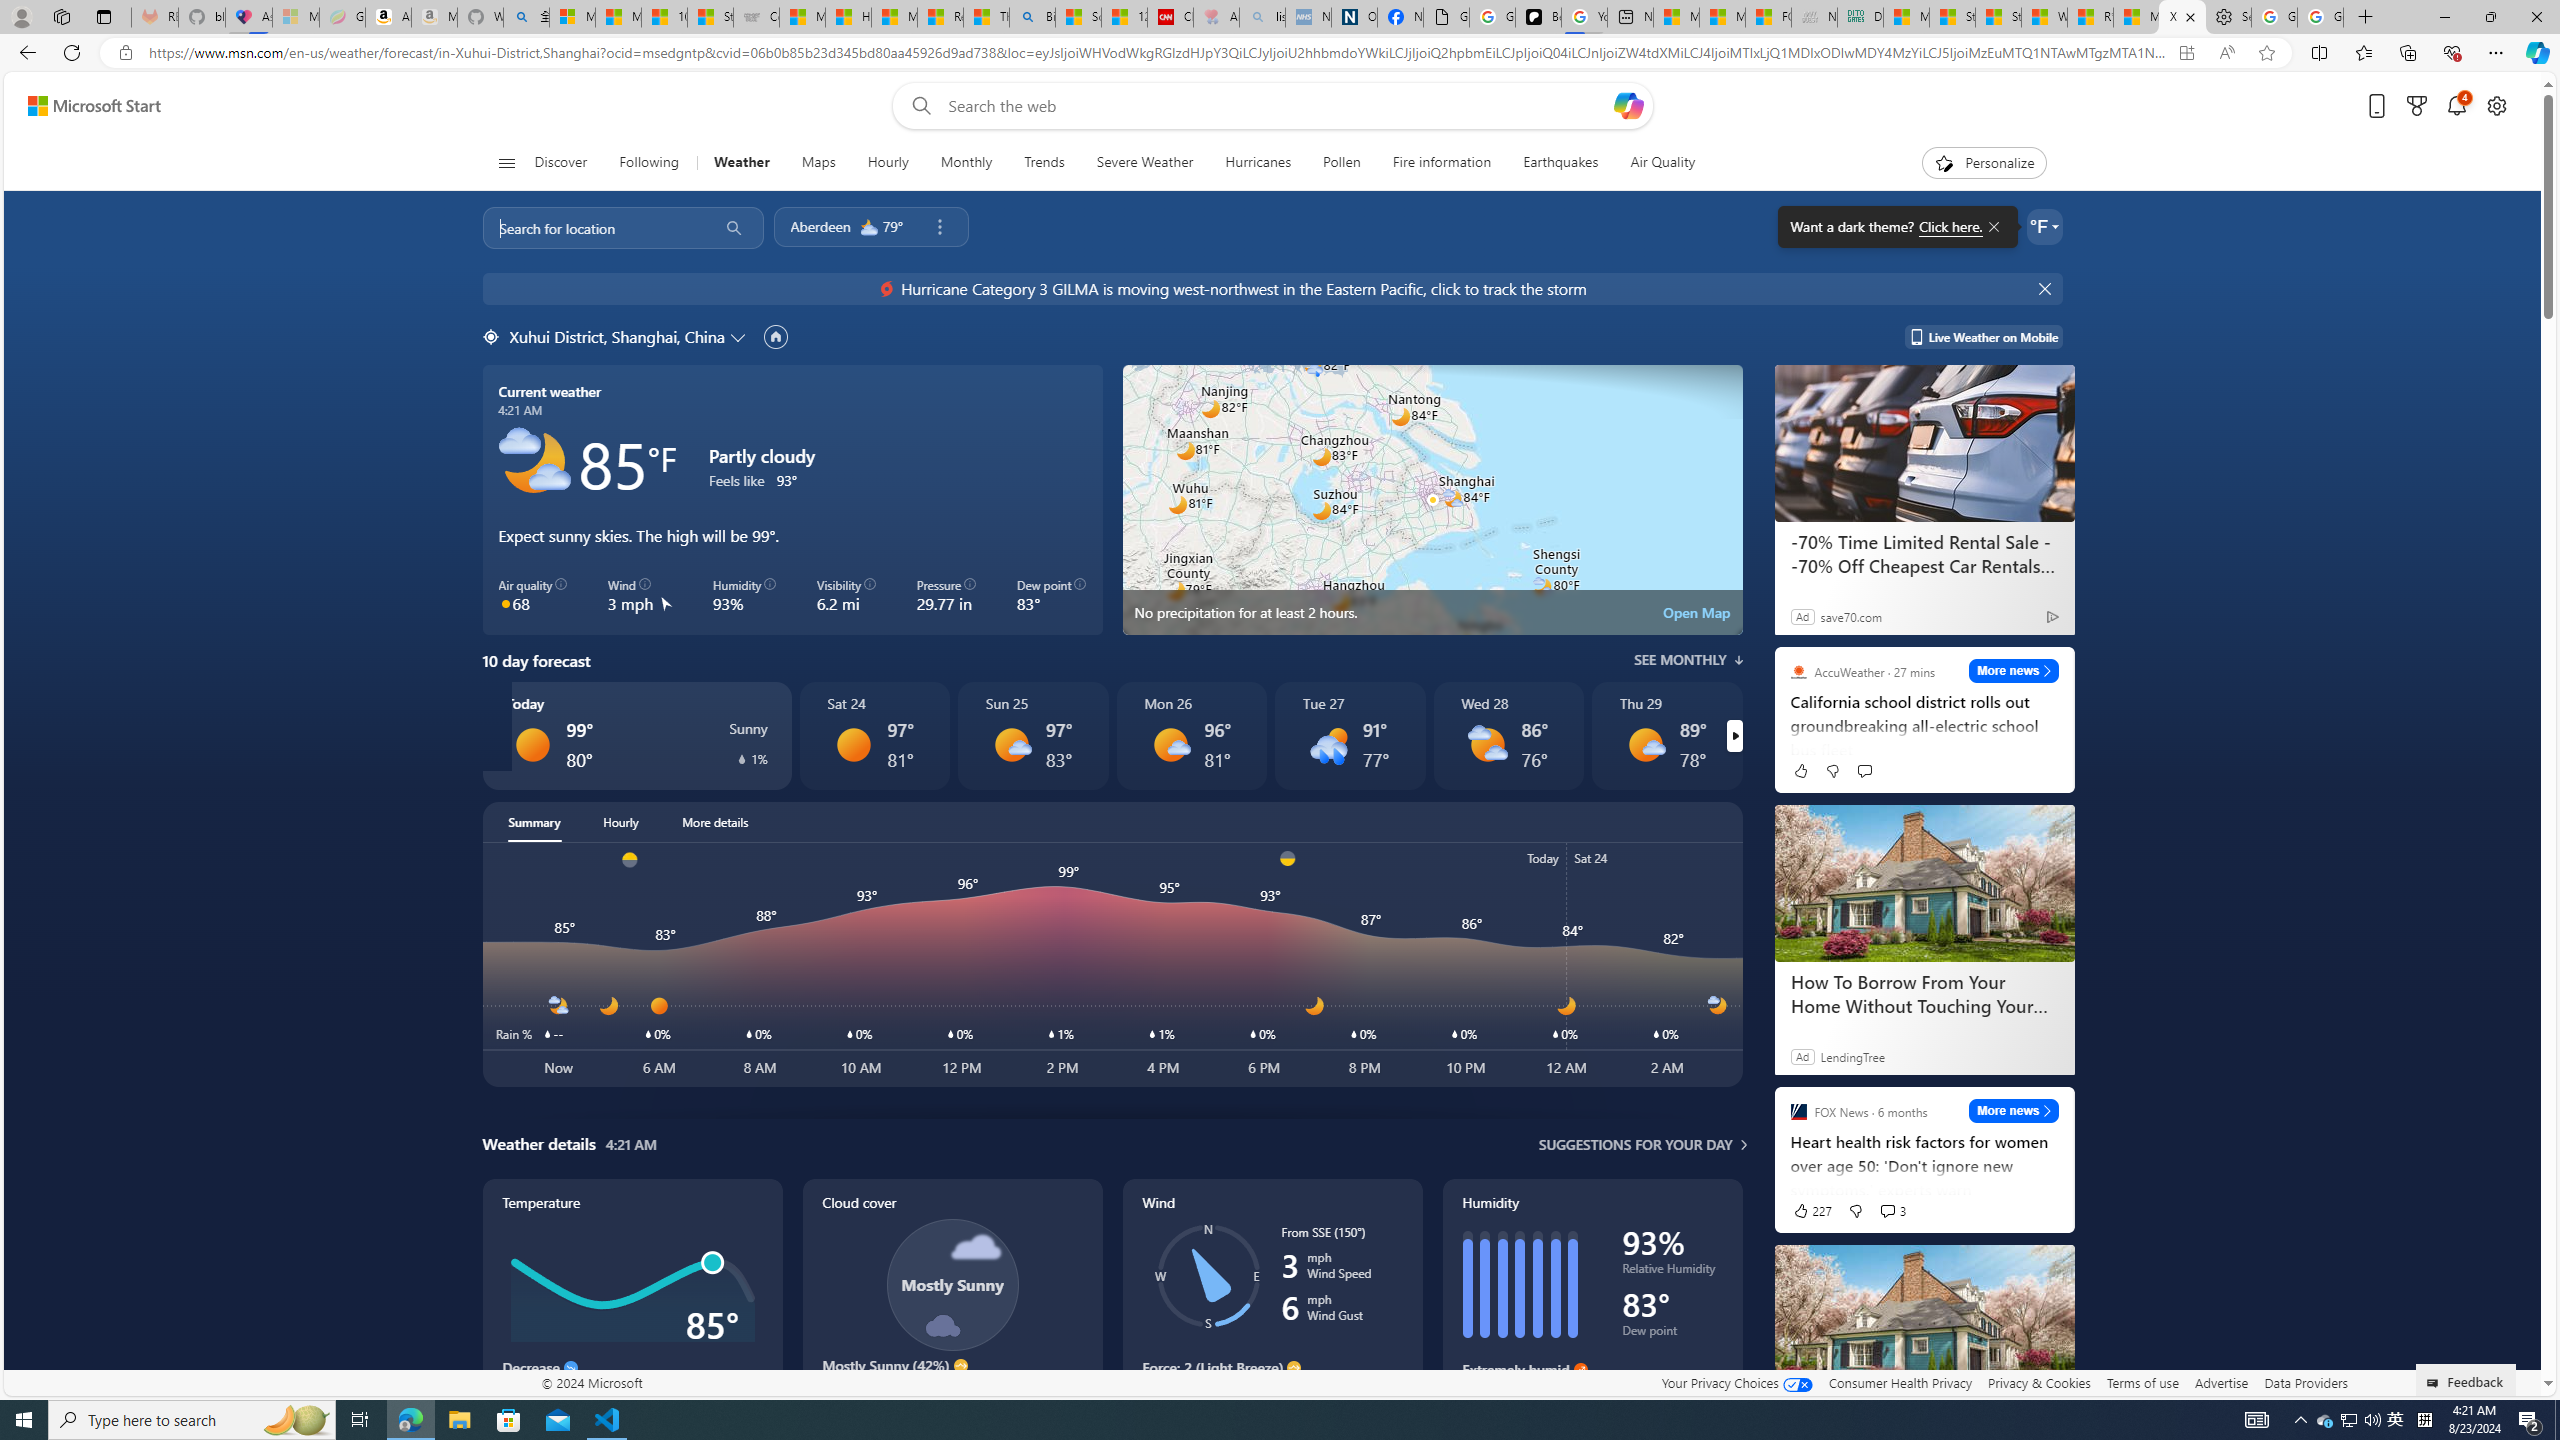 The image size is (2560, 1440). Describe the element at coordinates (506, 603) in the screenshot. I see `Class: aqiColorCycle-DS-EntryPoint1-1` at that location.